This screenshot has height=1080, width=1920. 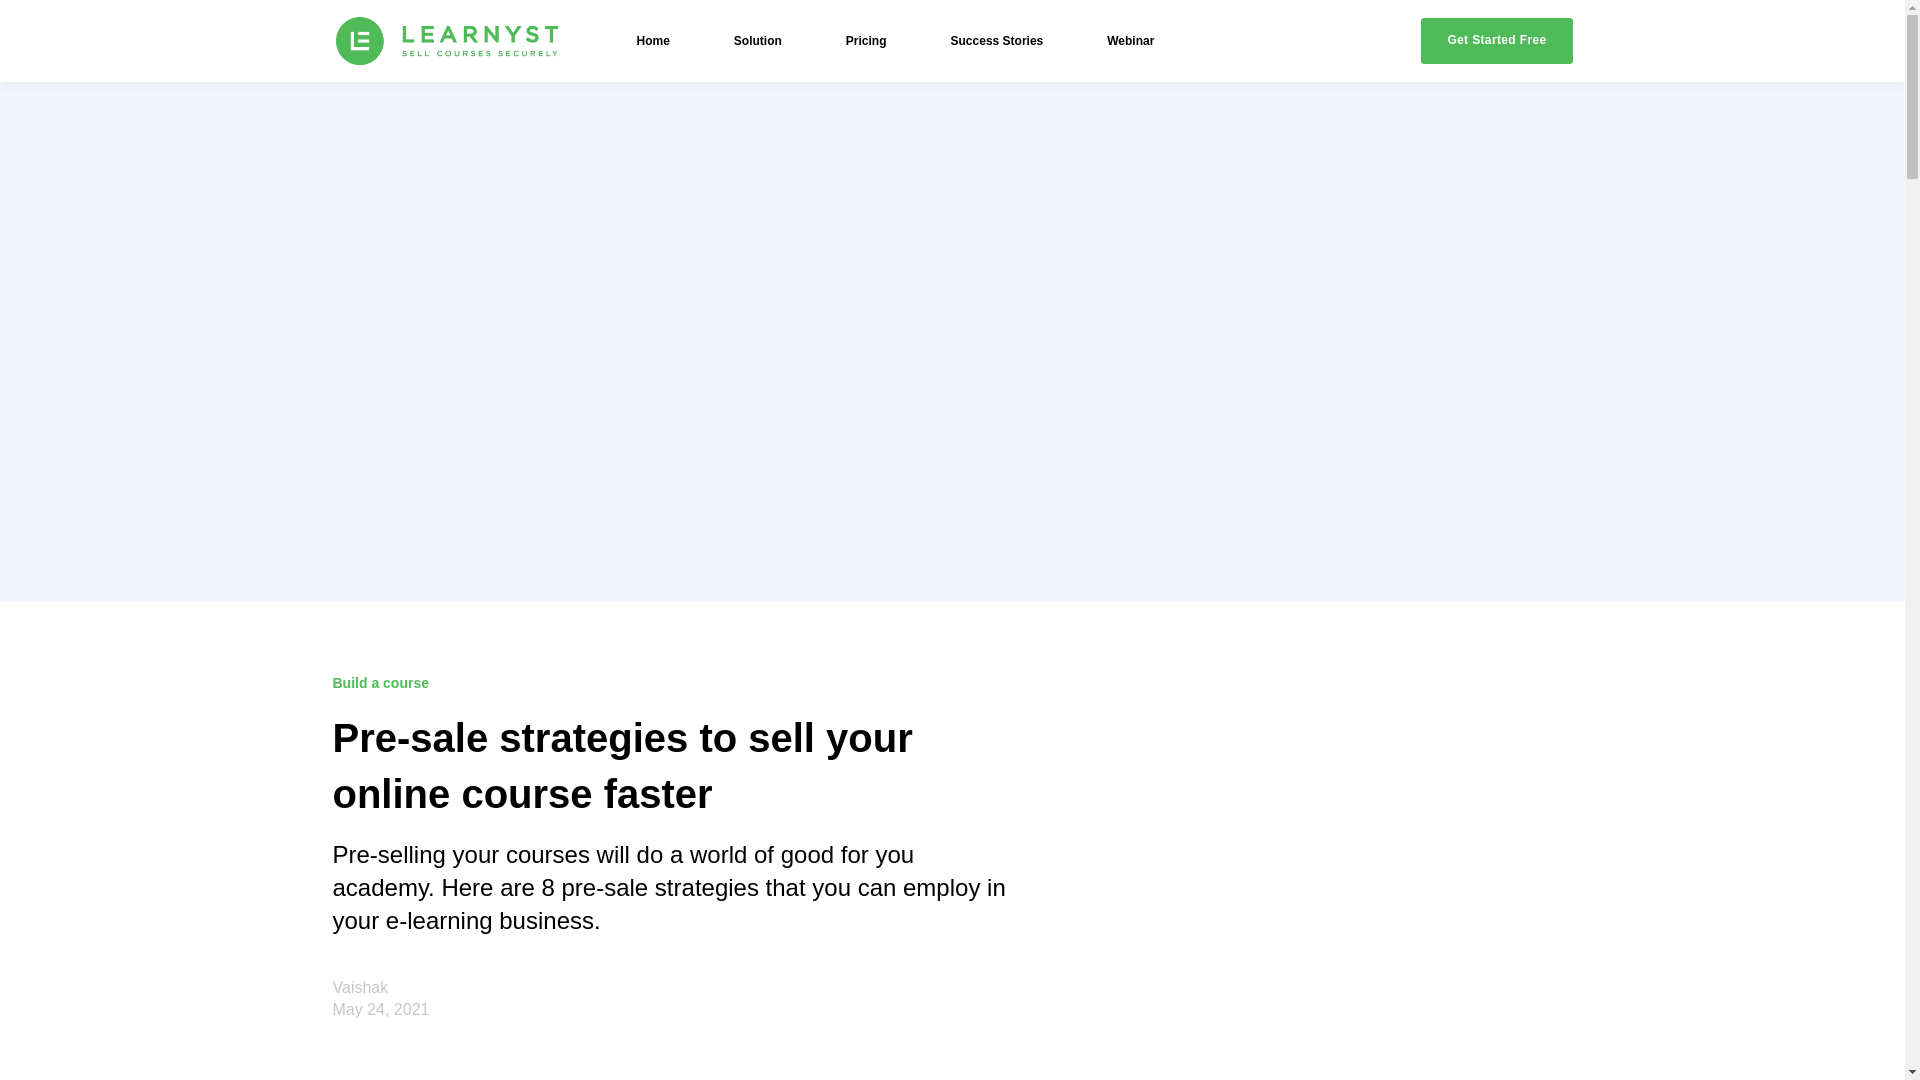 I want to click on Webinar, so click(x=1130, y=40).